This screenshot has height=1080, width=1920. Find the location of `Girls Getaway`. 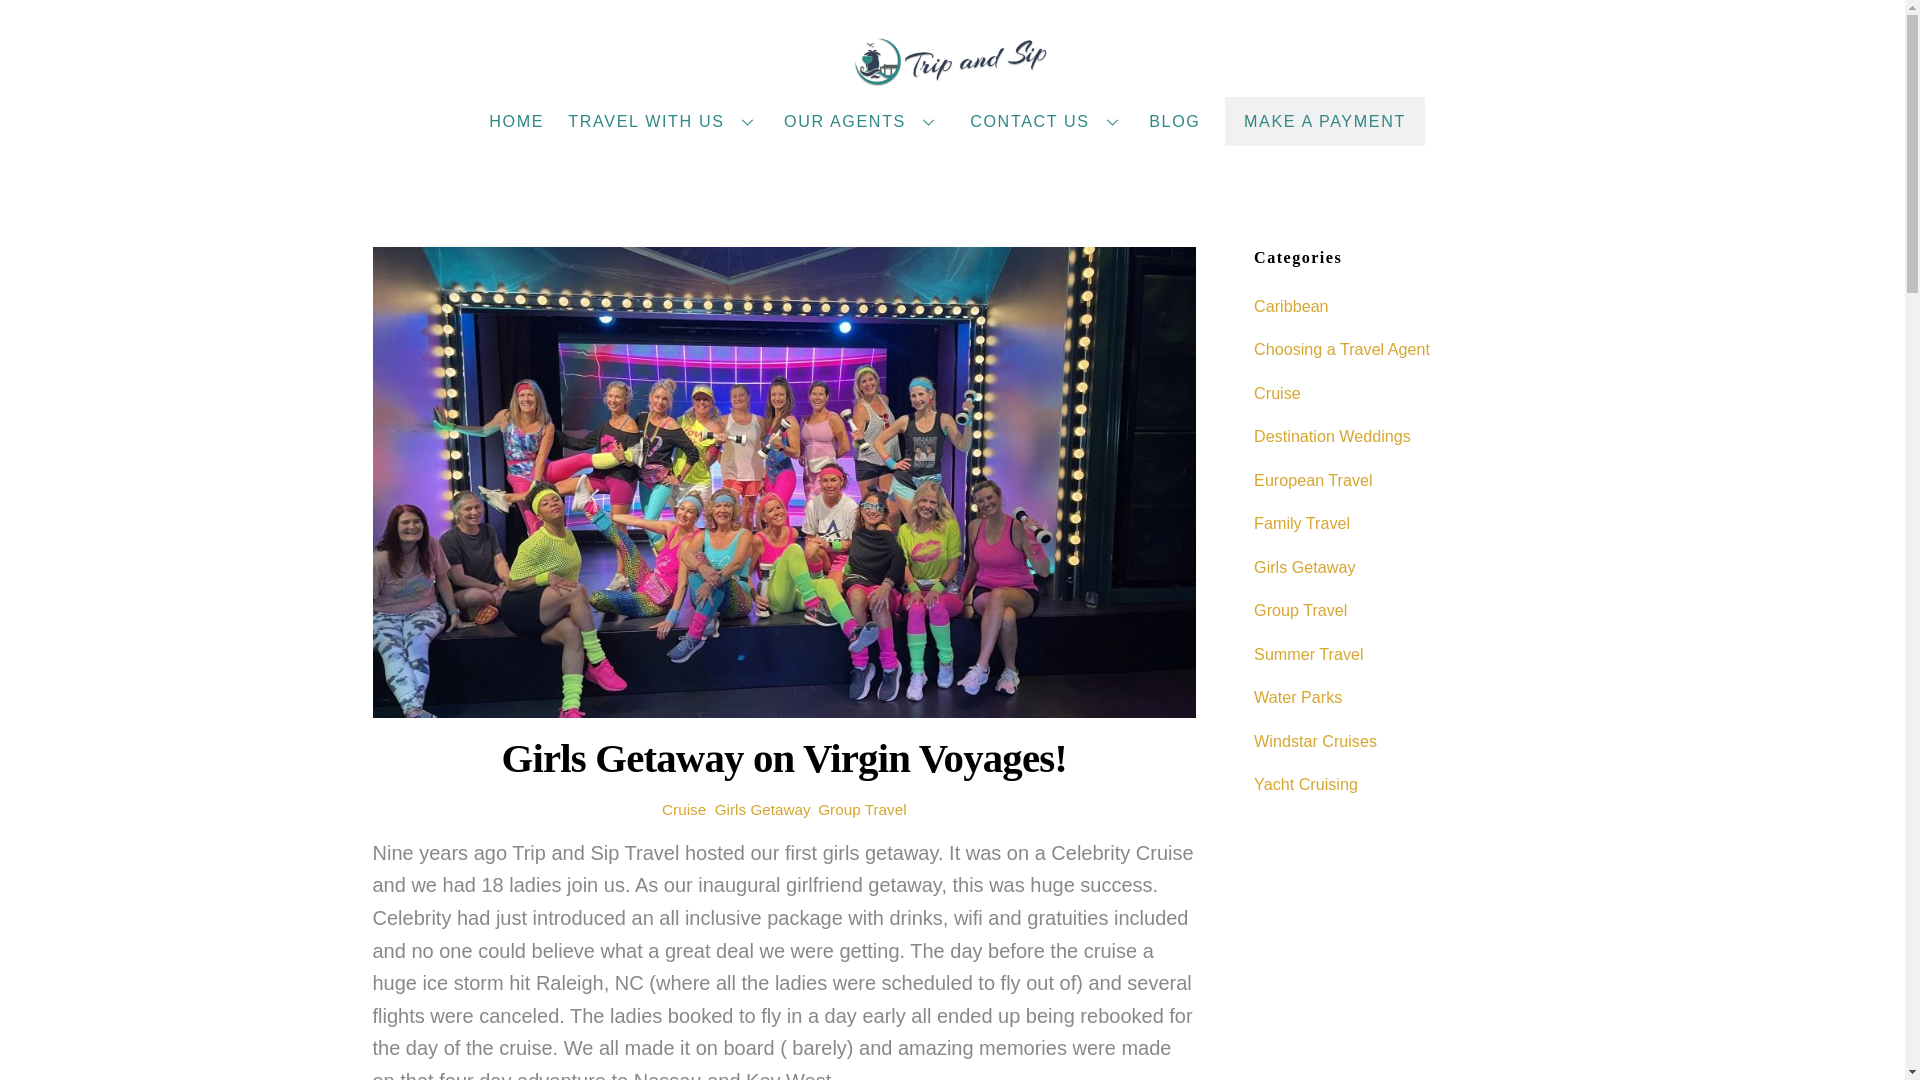

Girls Getaway is located at coordinates (762, 809).